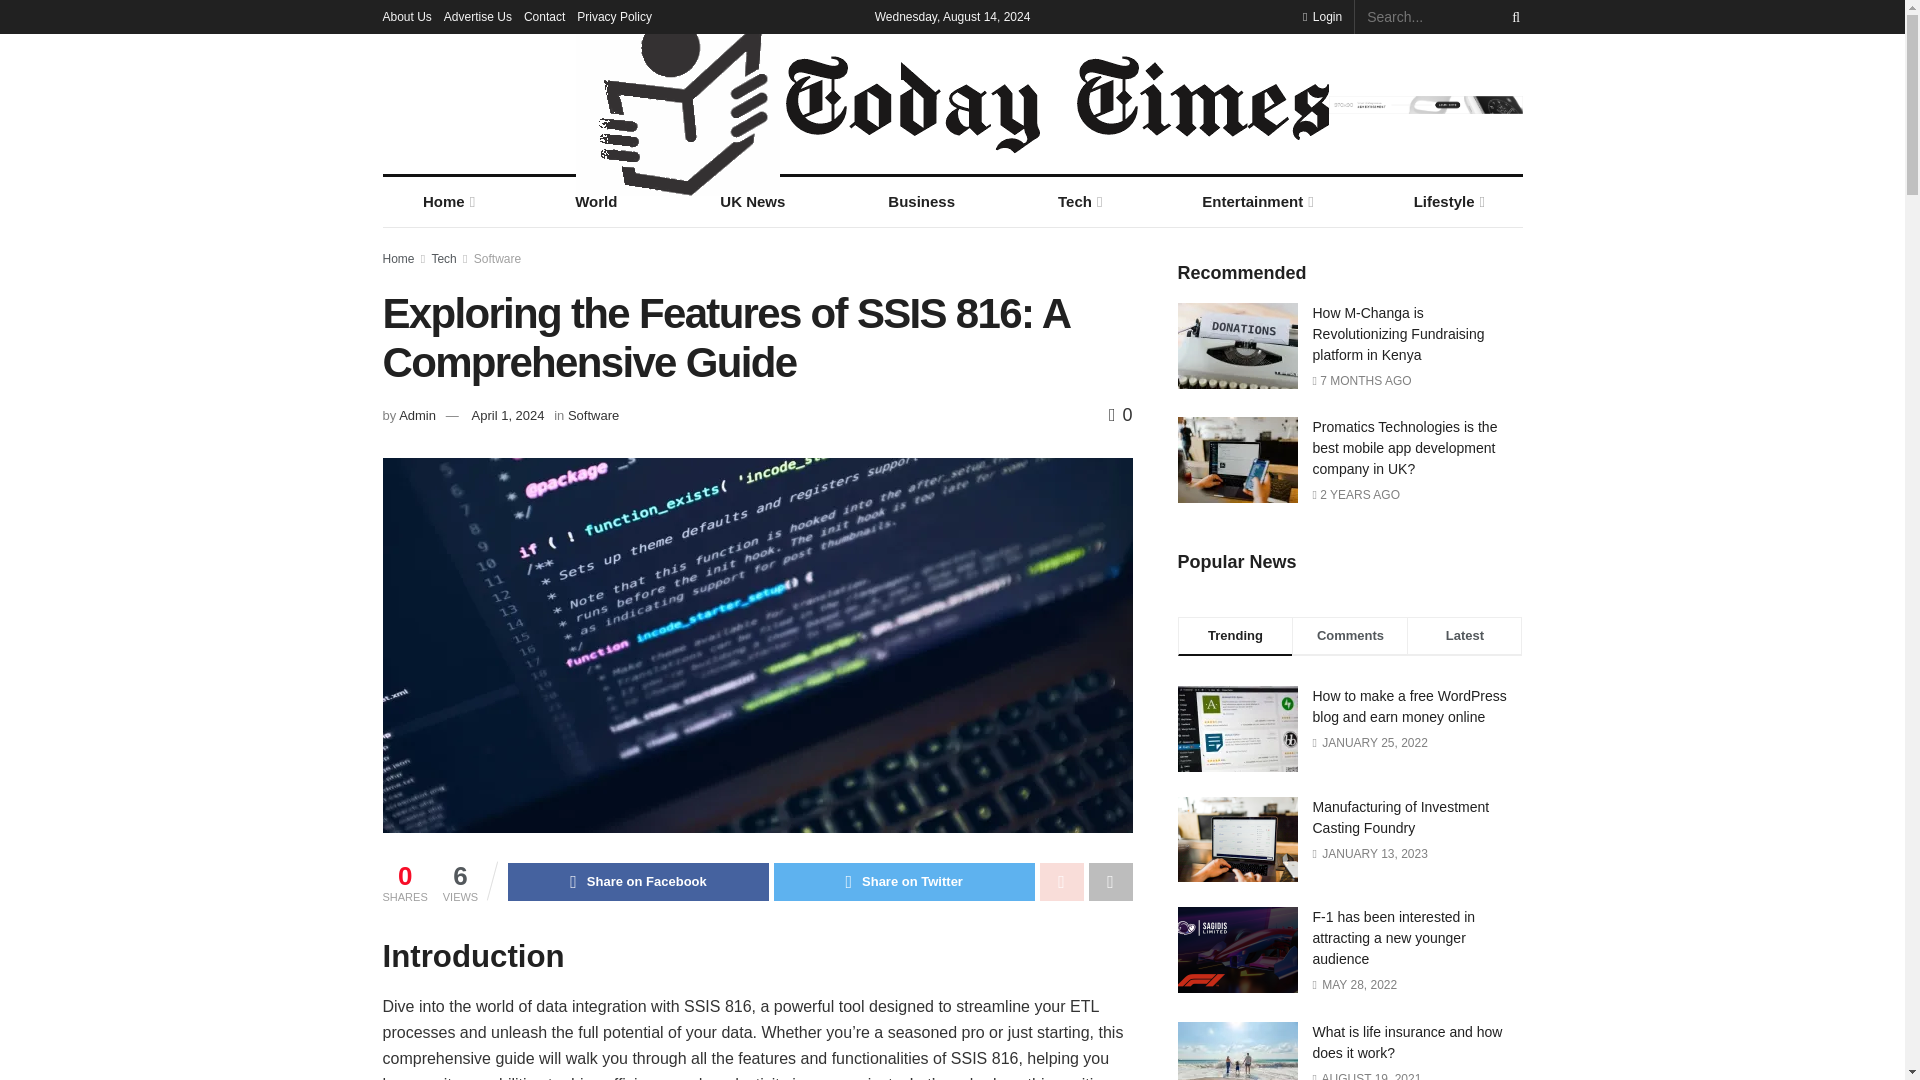  I want to click on Tech, so click(1078, 202).